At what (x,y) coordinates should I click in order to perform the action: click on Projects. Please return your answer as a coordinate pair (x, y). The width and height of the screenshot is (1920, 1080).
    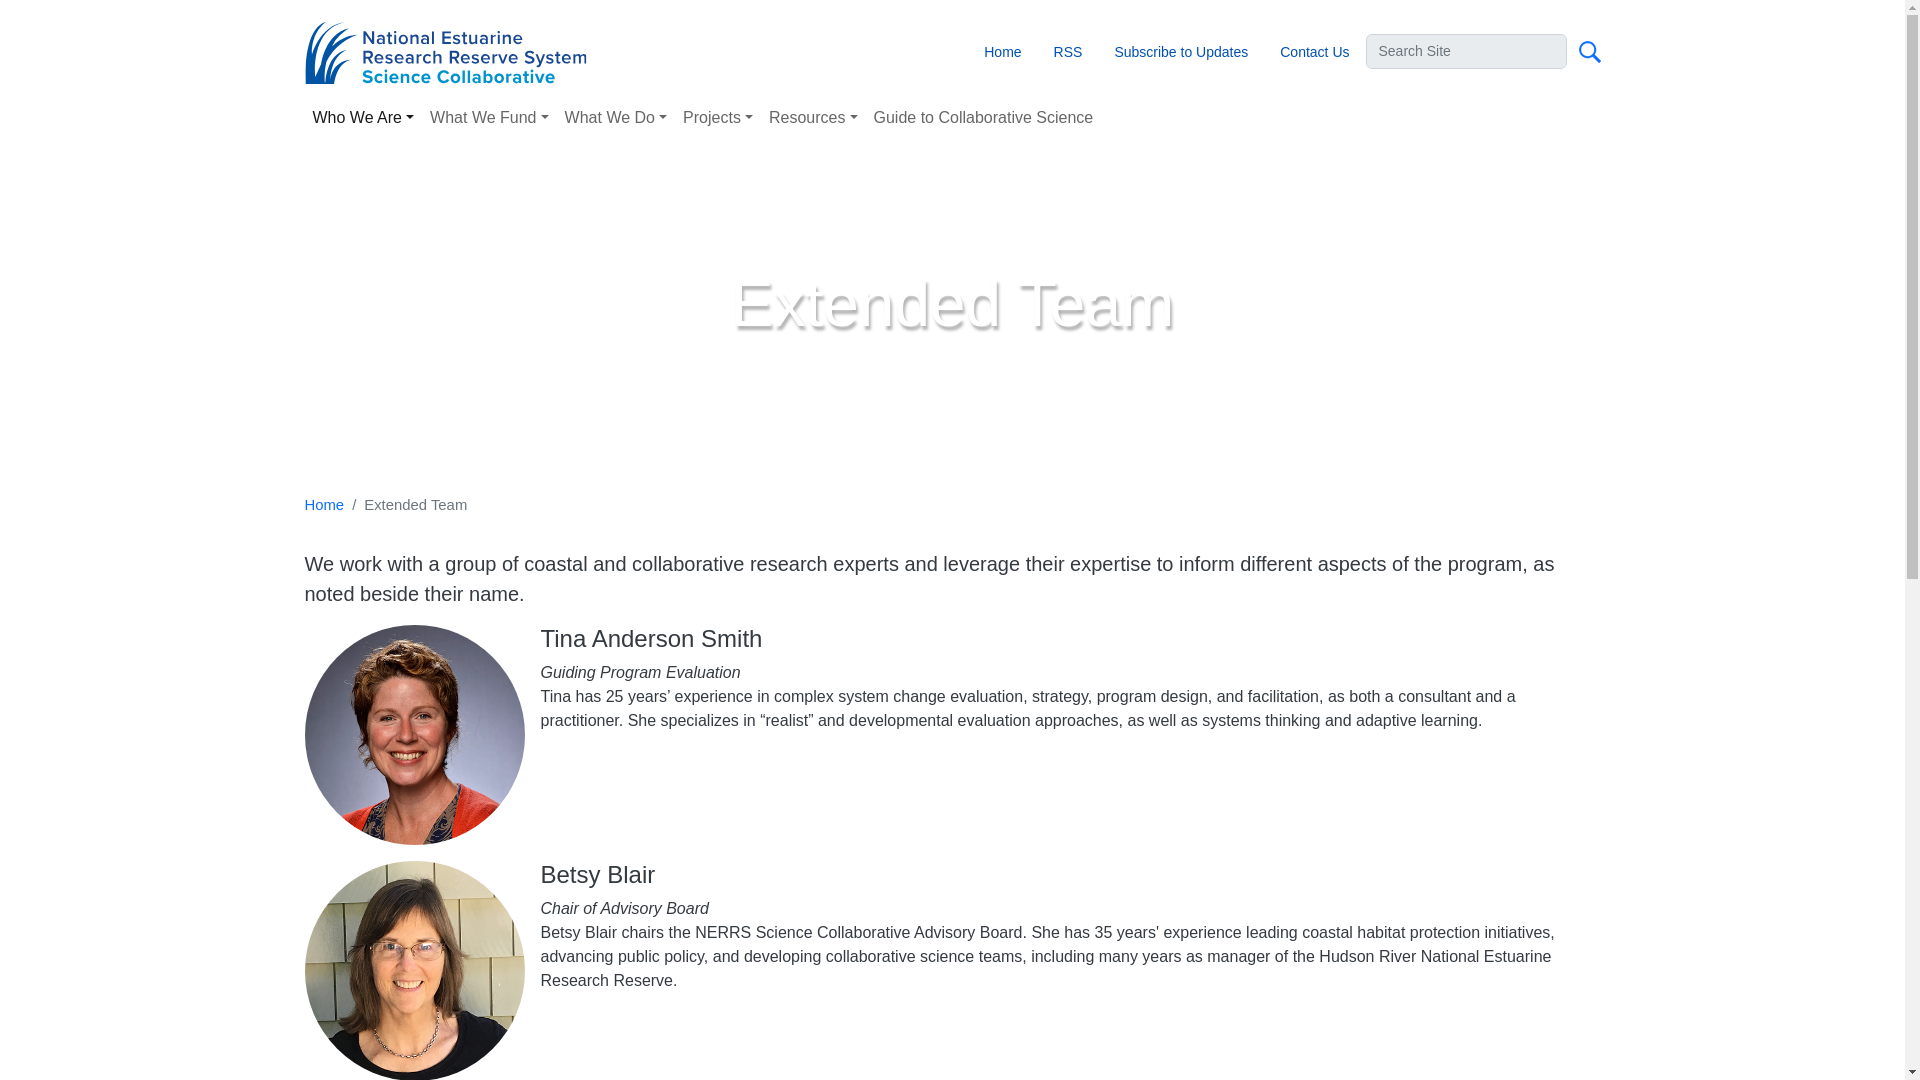
    Looking at the image, I should click on (718, 118).